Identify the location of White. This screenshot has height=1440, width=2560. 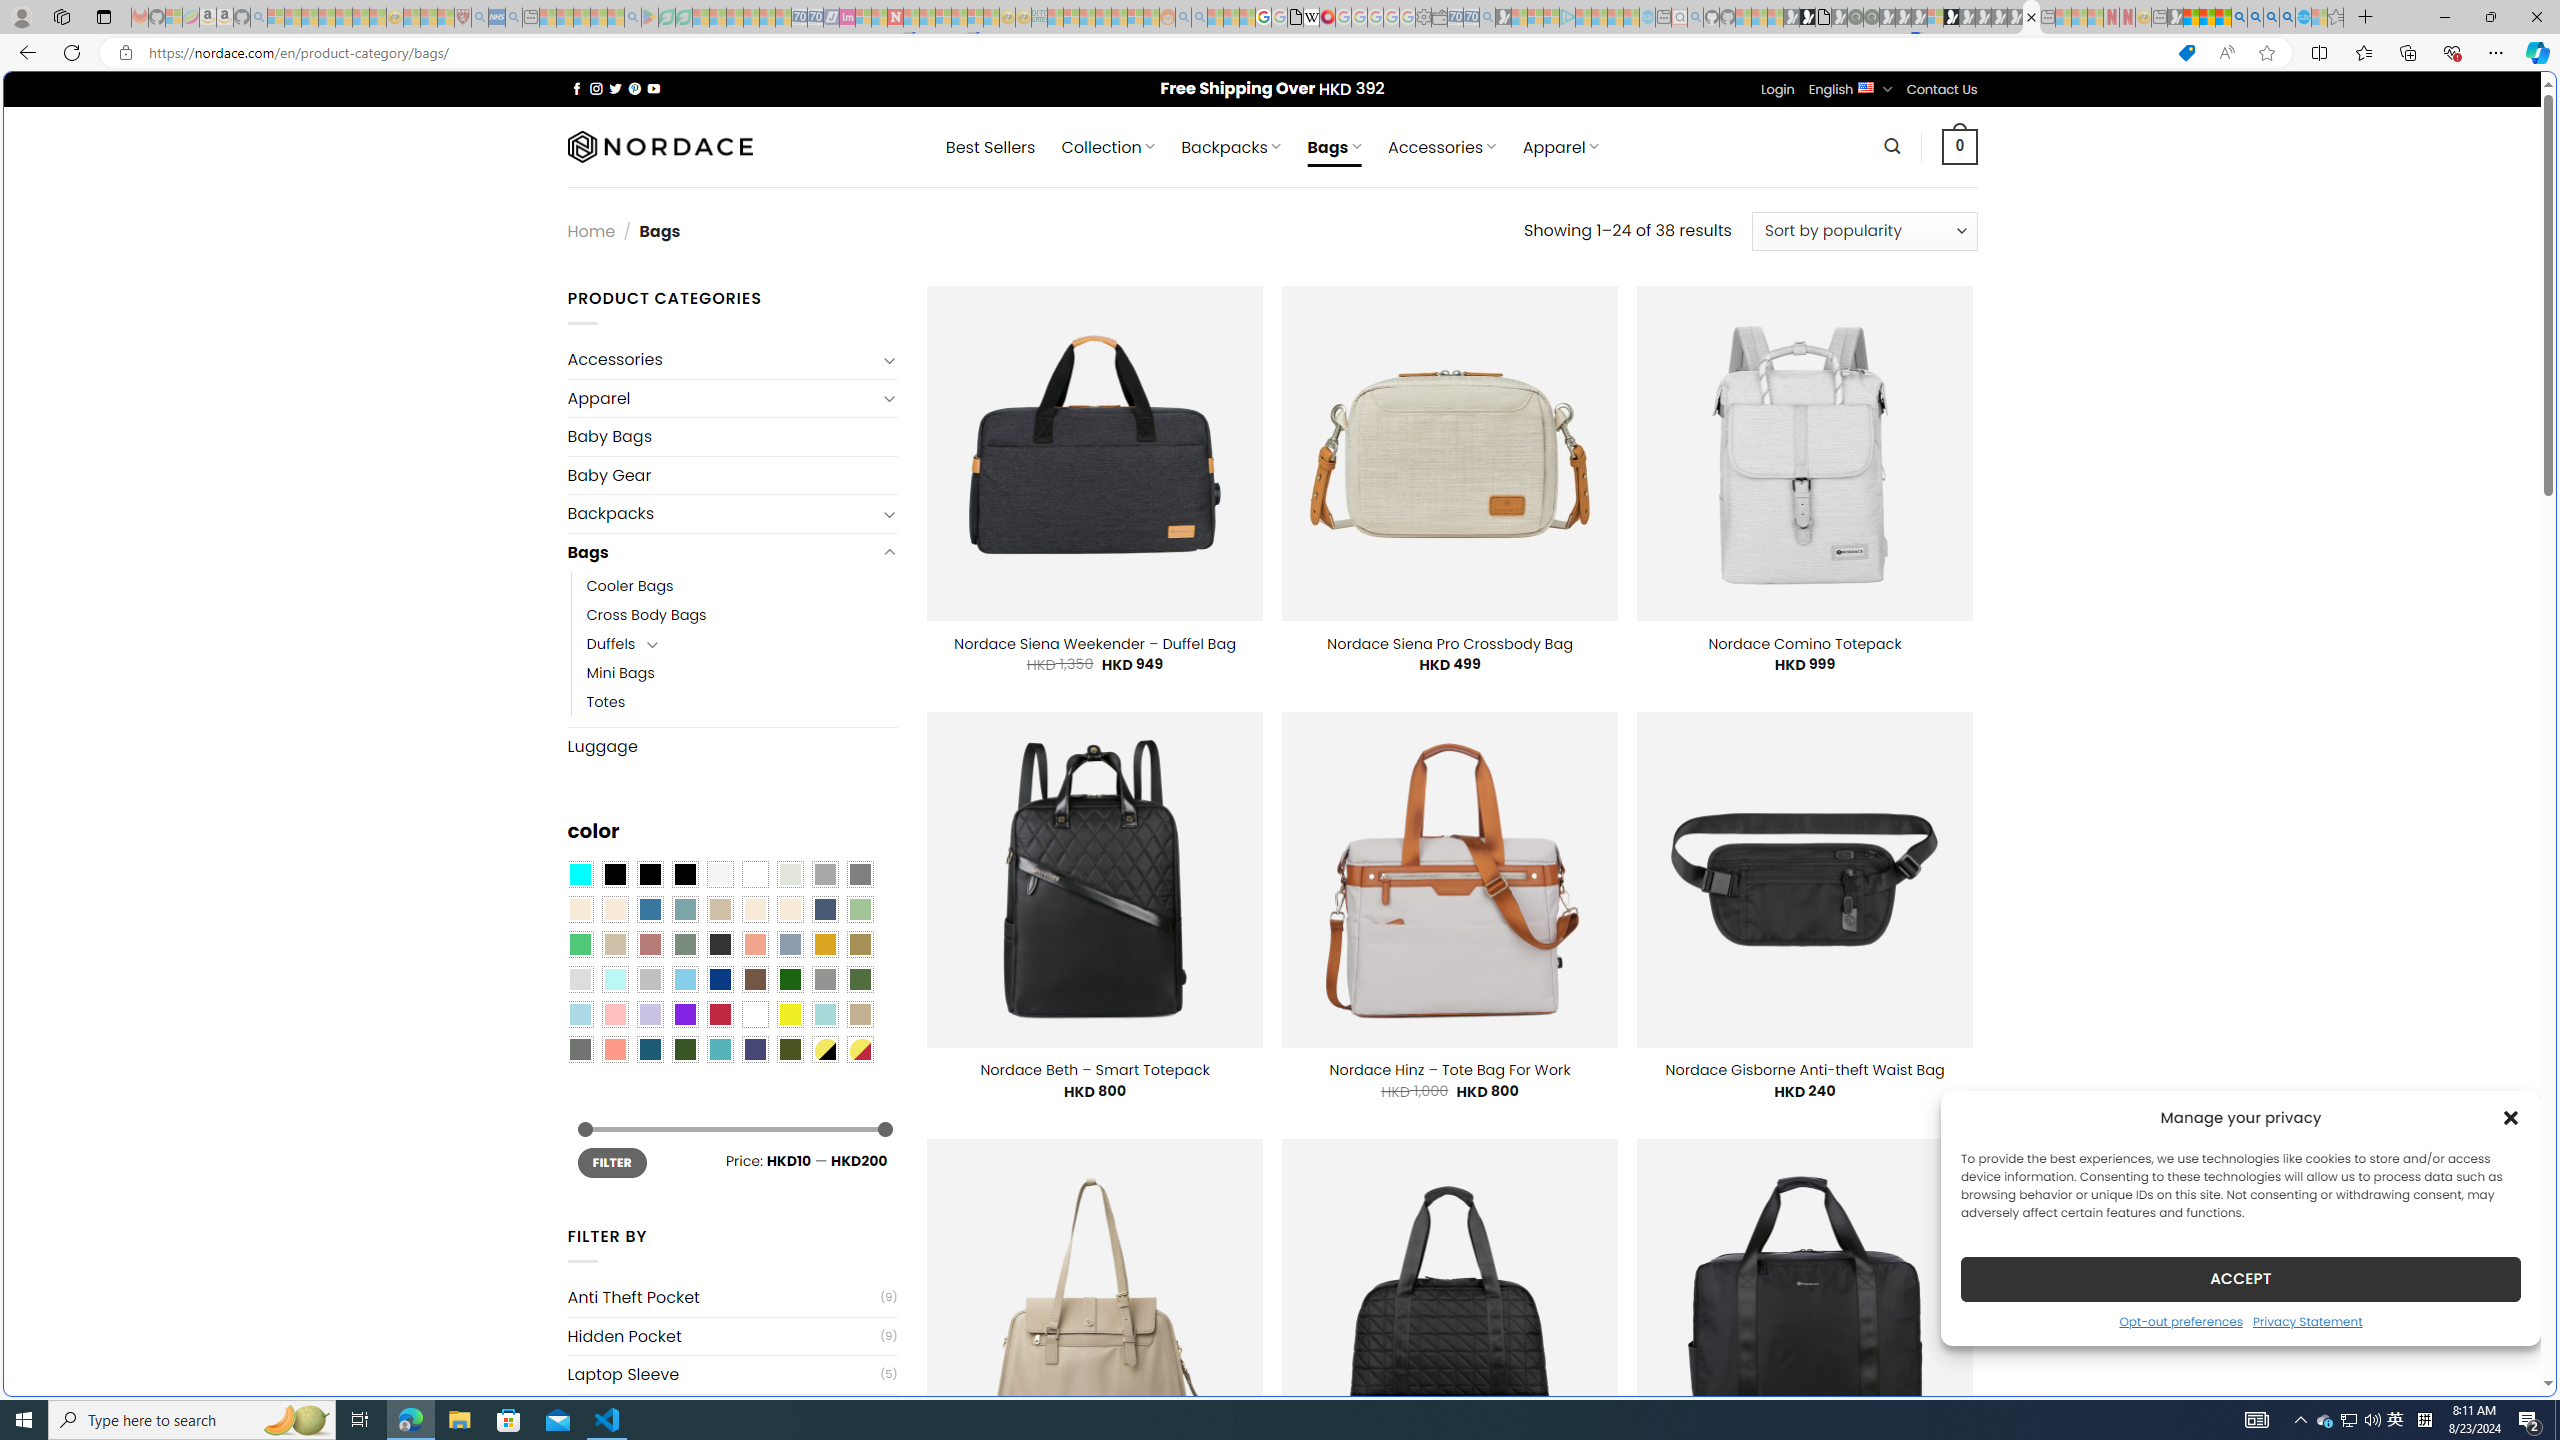
(755, 1015).